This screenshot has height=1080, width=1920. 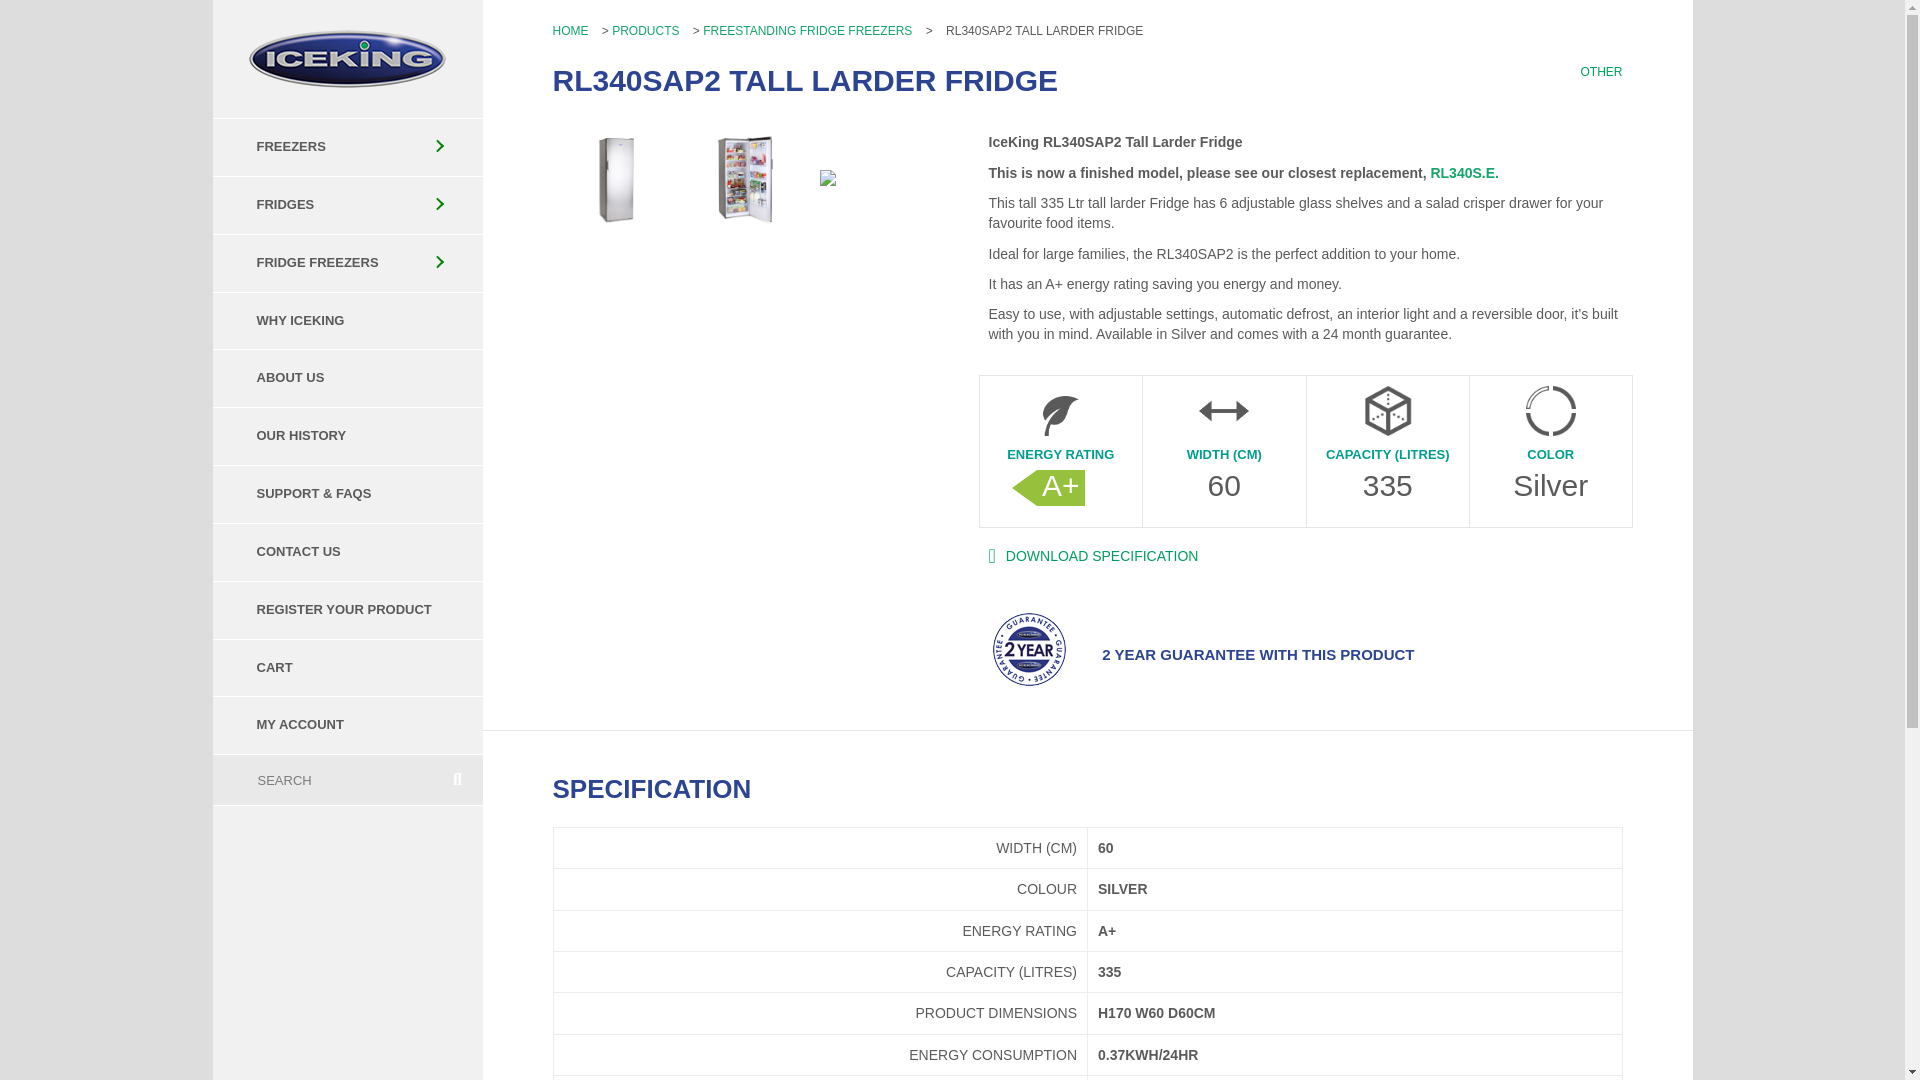 What do you see at coordinates (346, 726) in the screenshot?
I see `MY ACCOUNT` at bounding box center [346, 726].